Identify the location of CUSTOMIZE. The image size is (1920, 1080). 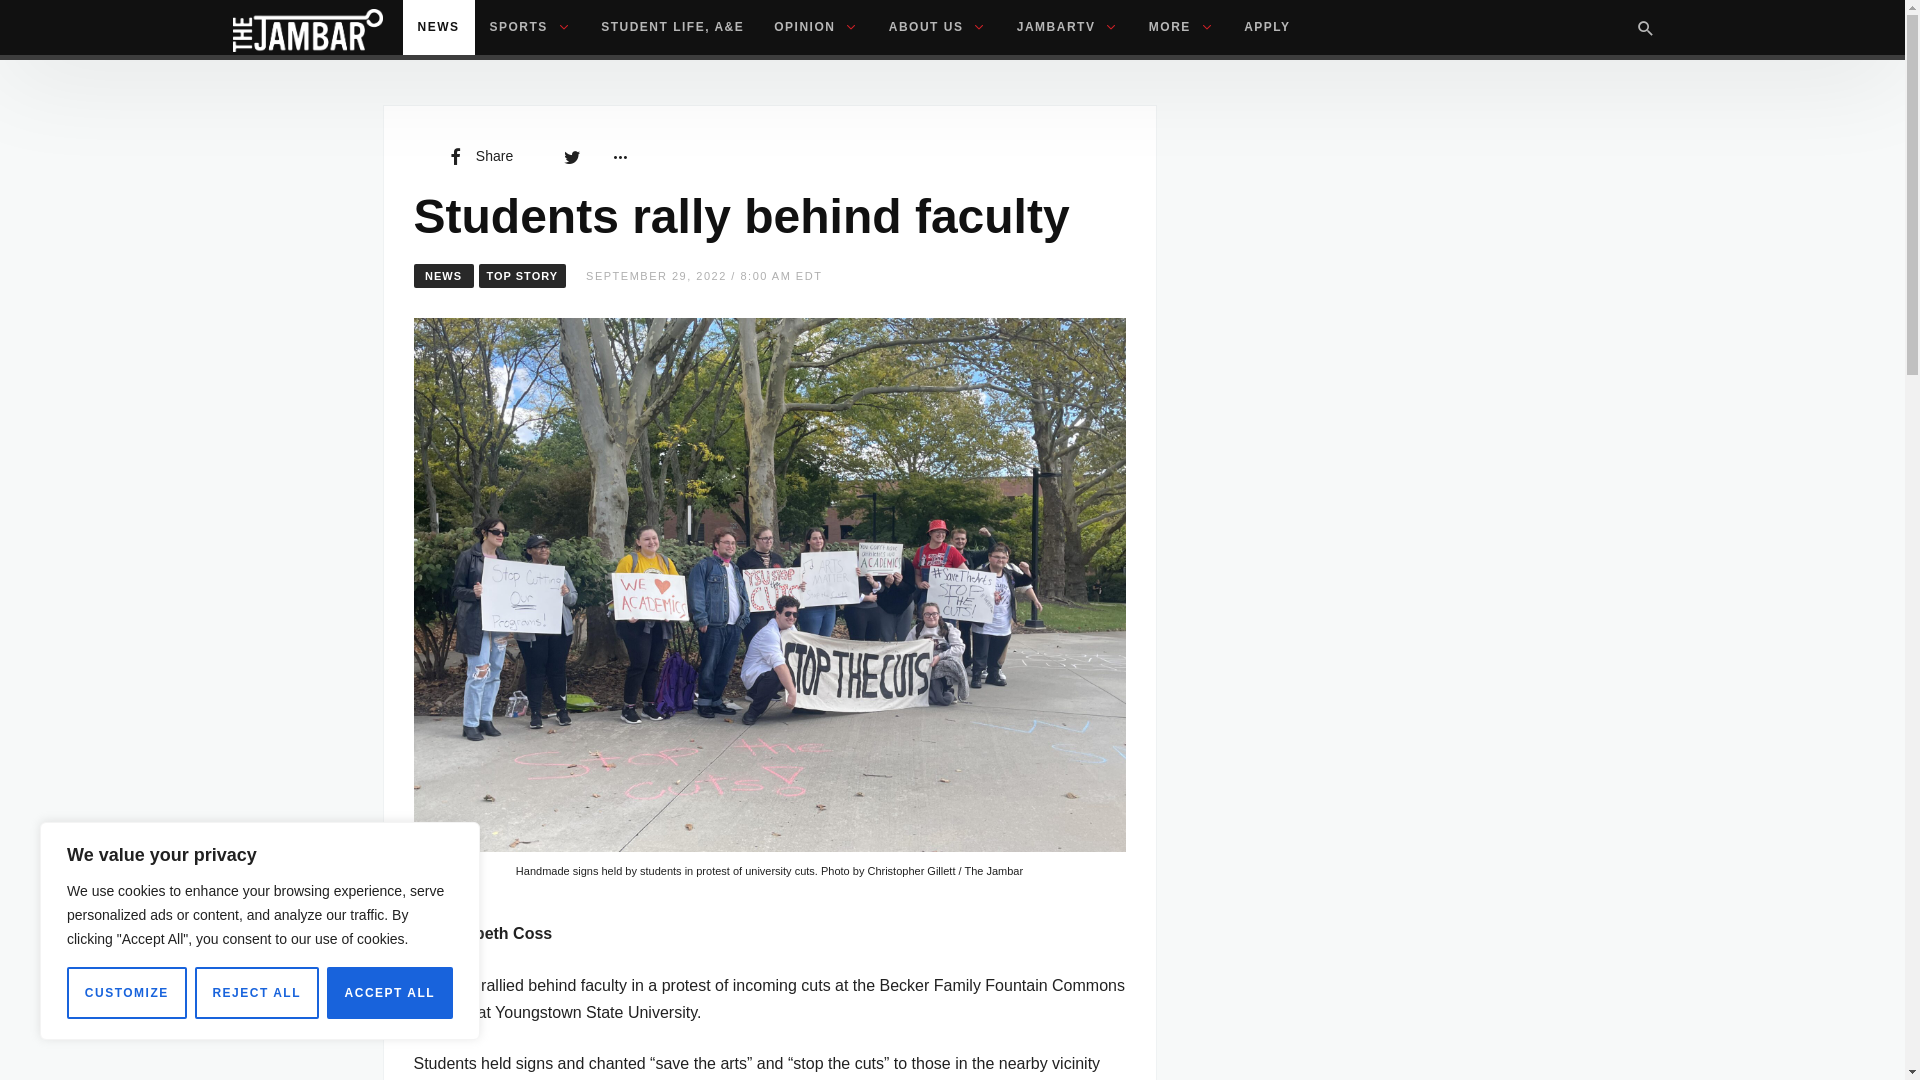
(126, 992).